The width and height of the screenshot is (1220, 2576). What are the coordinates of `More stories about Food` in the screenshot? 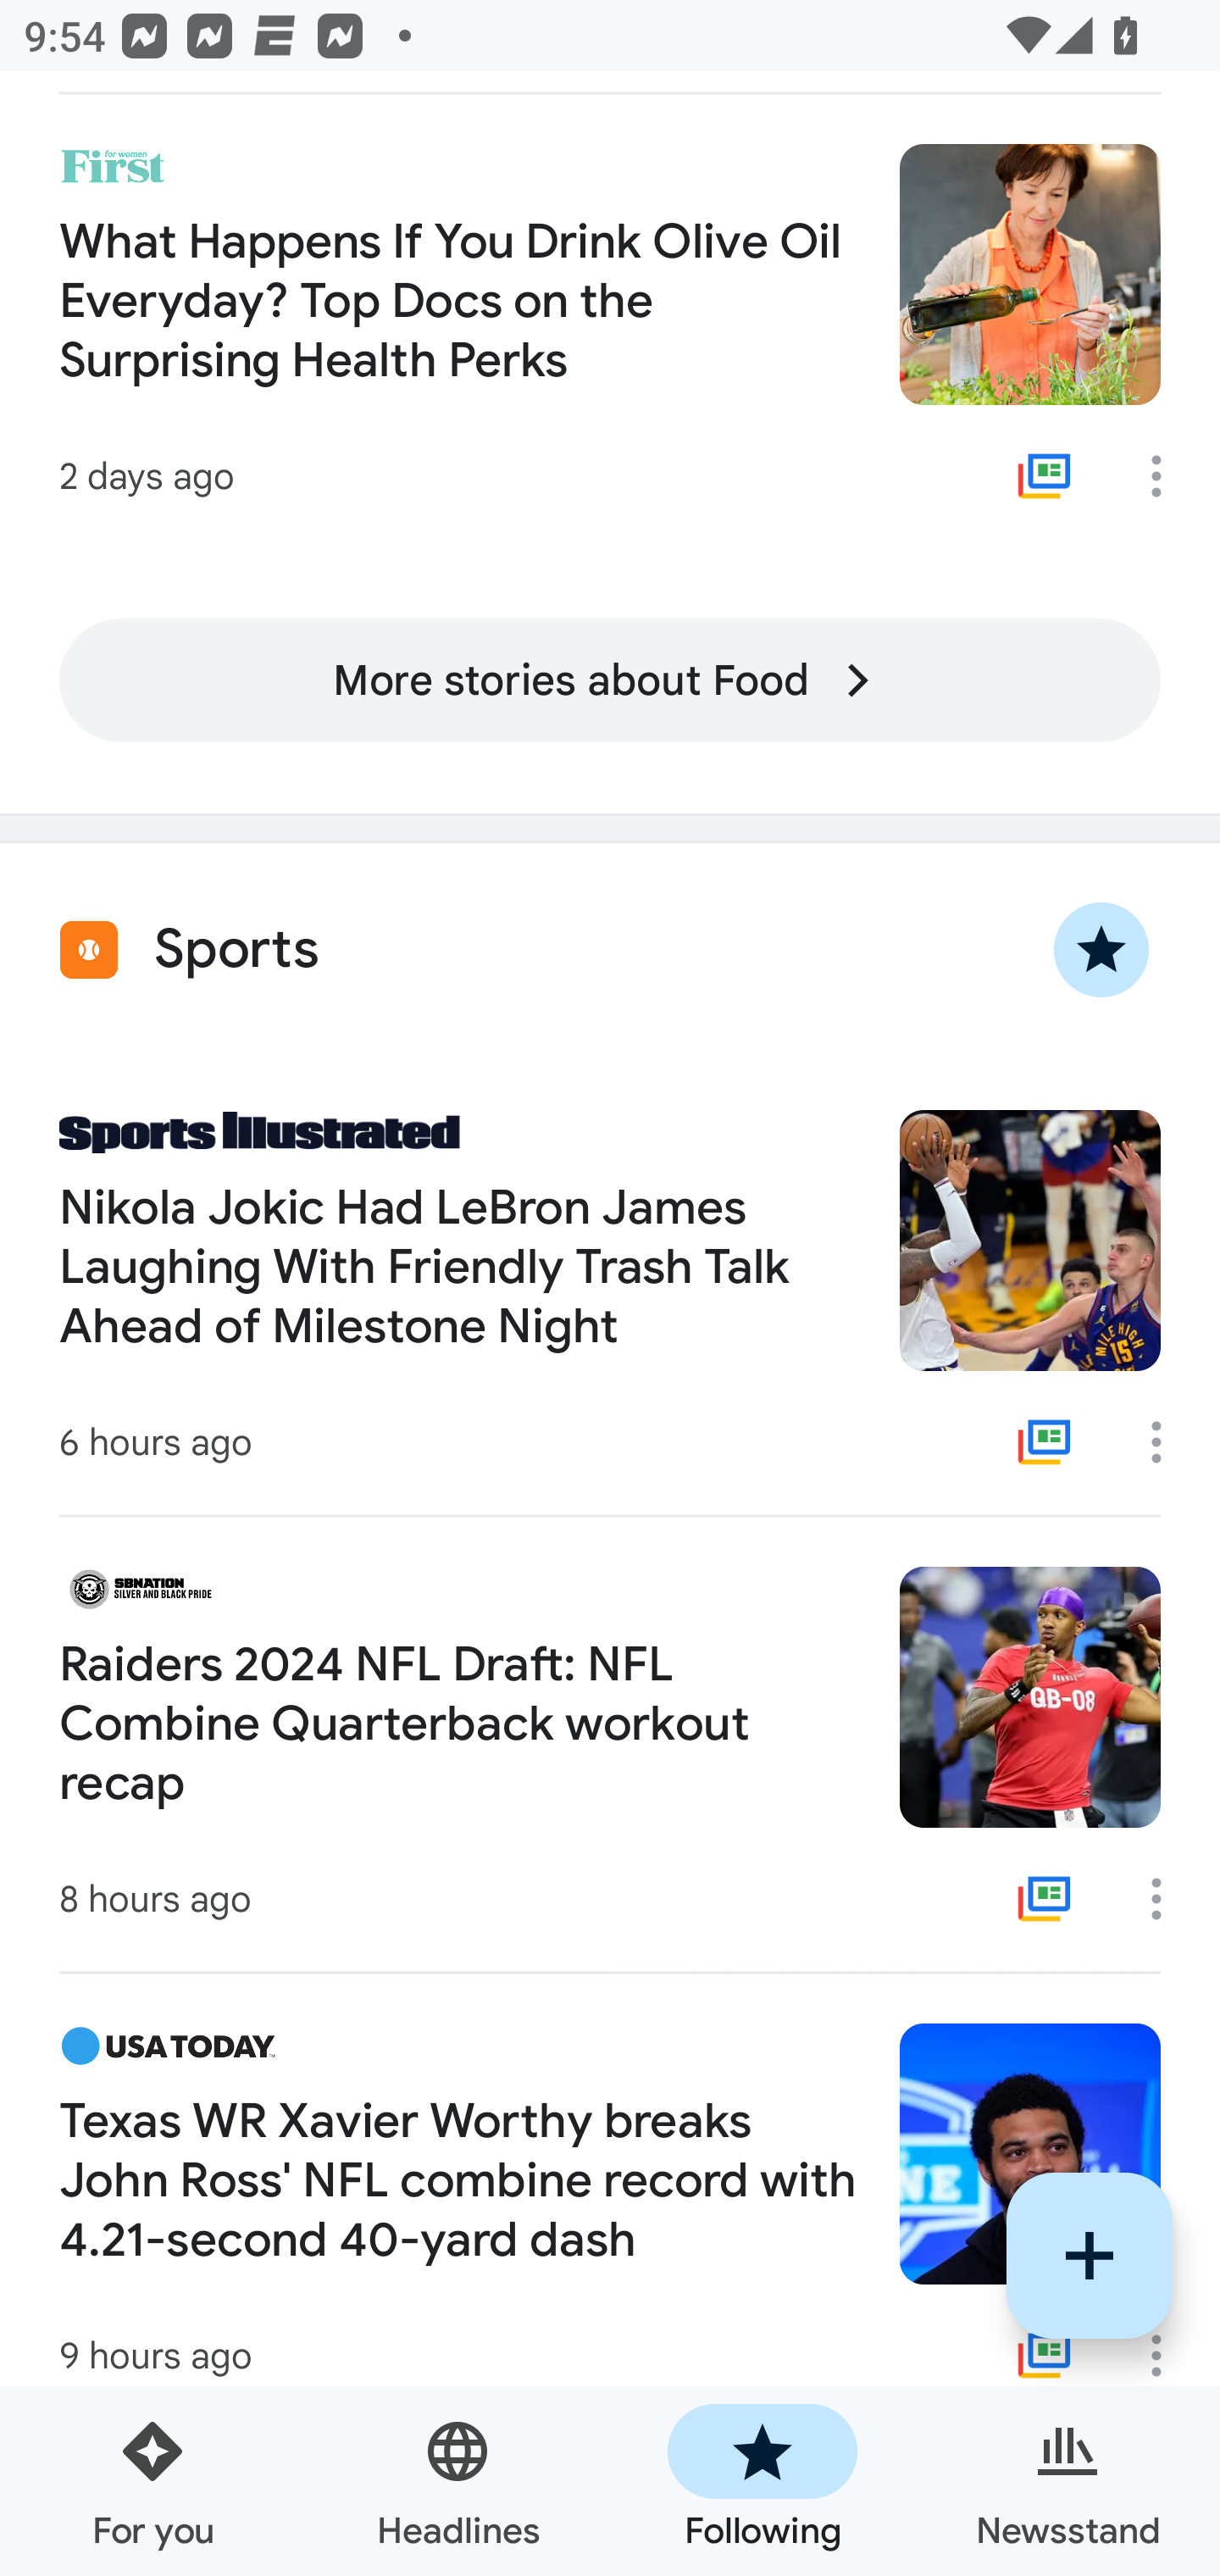 It's located at (610, 680).